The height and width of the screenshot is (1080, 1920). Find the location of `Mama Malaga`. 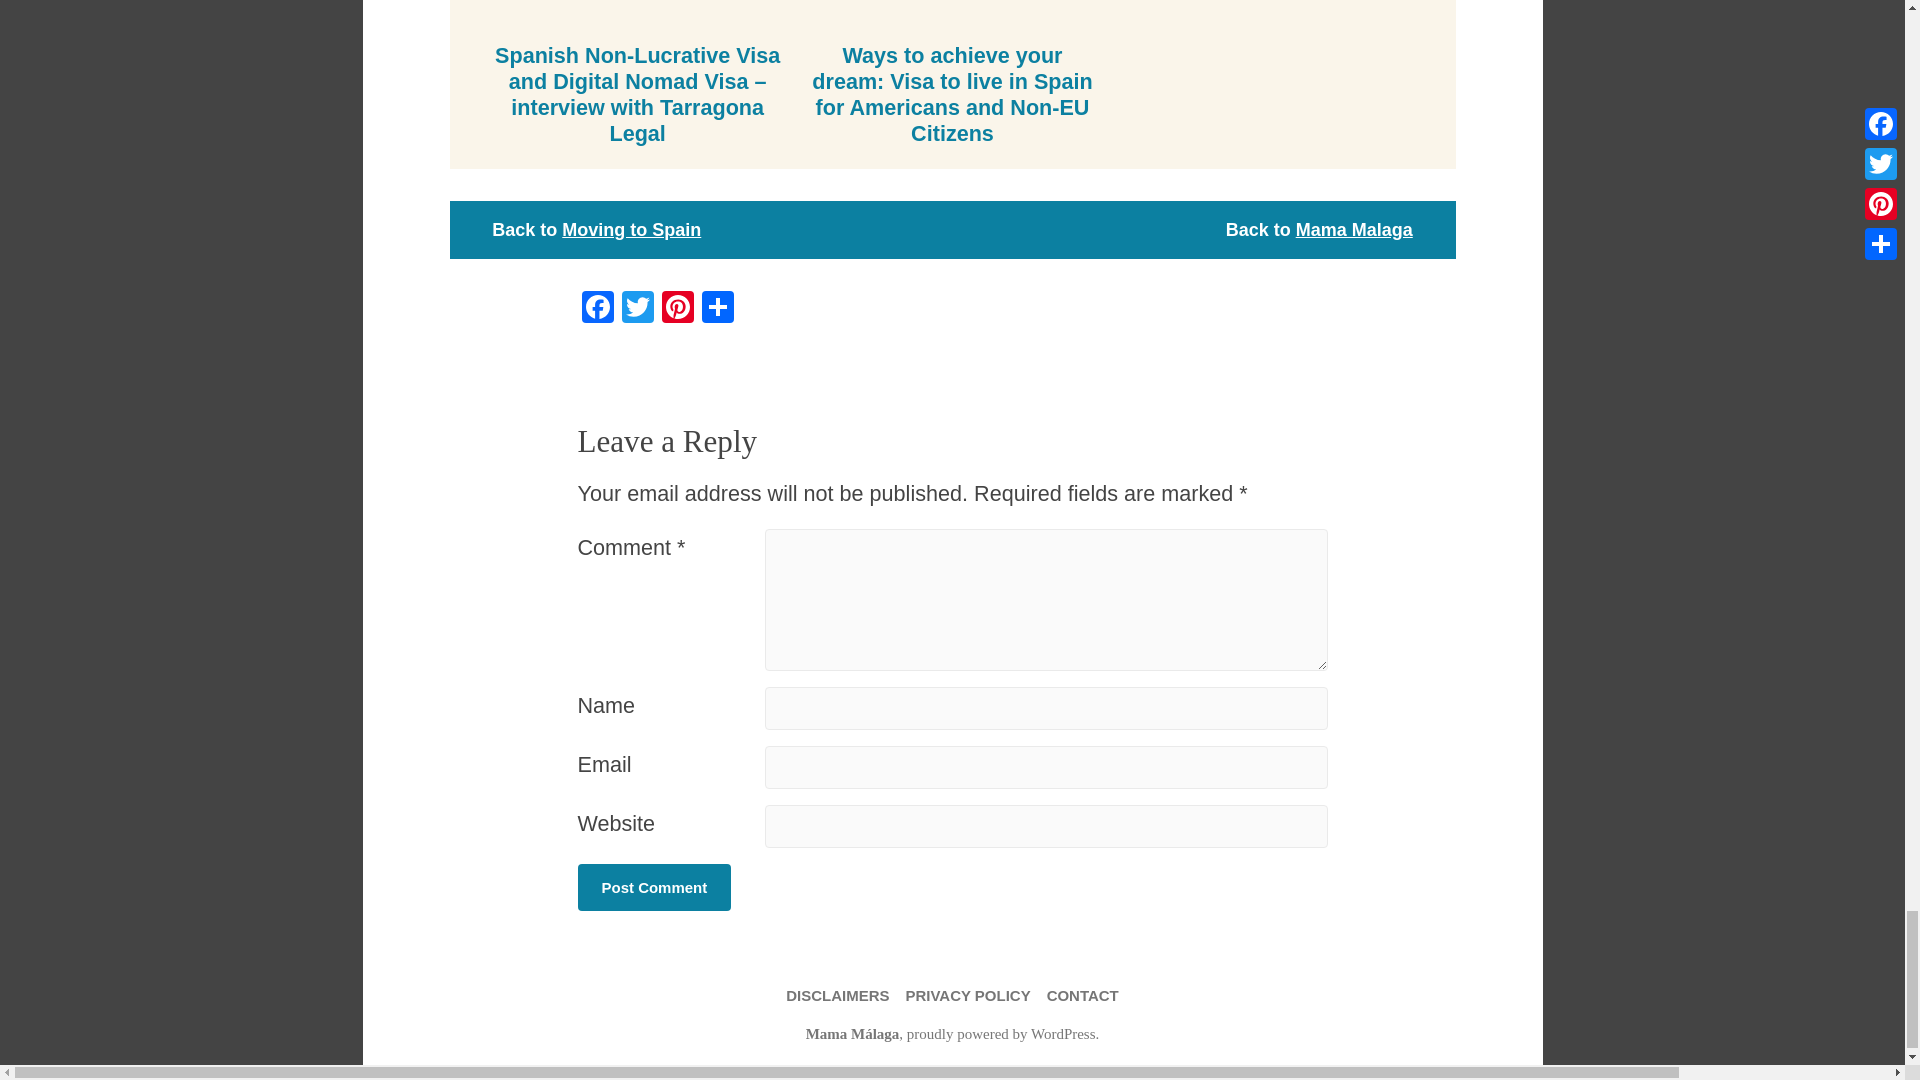

Mama Malaga is located at coordinates (1354, 230).